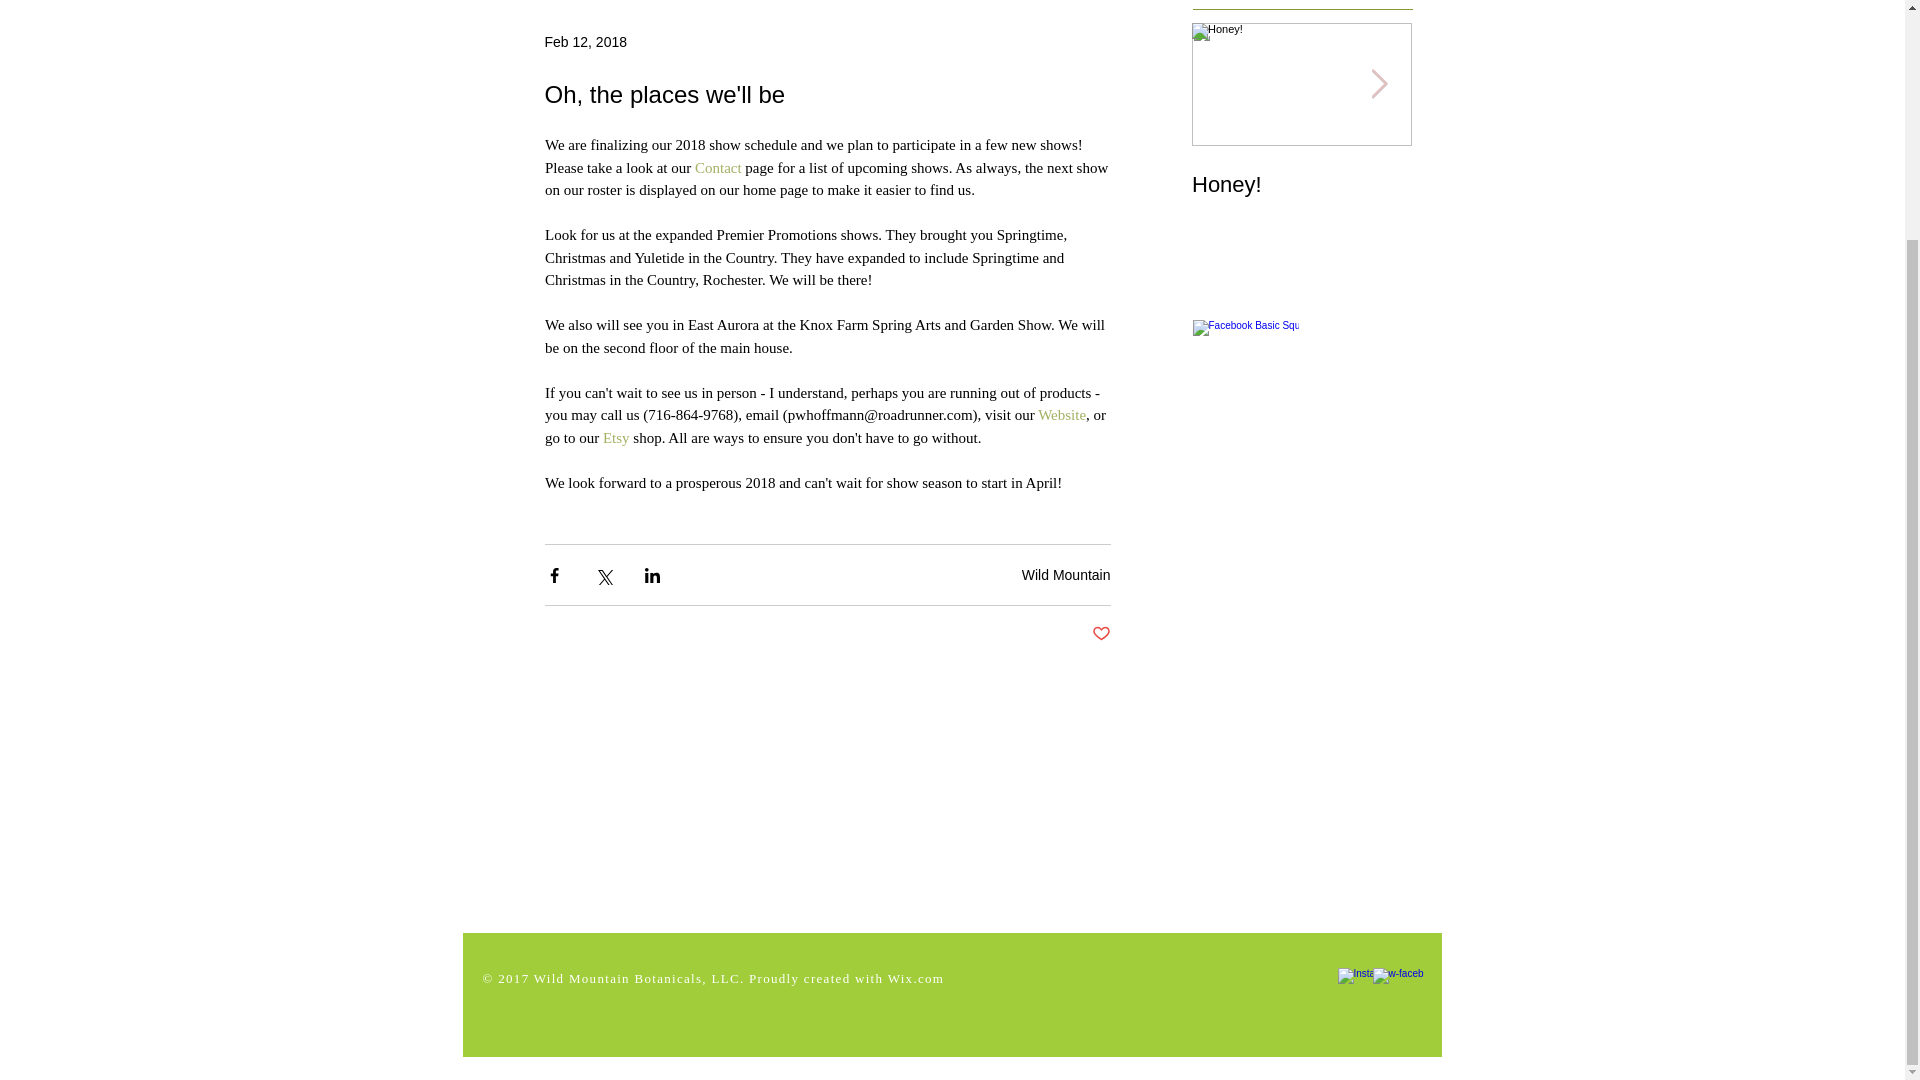 The height and width of the screenshot is (1080, 1920). I want to click on Contact , so click(718, 168).